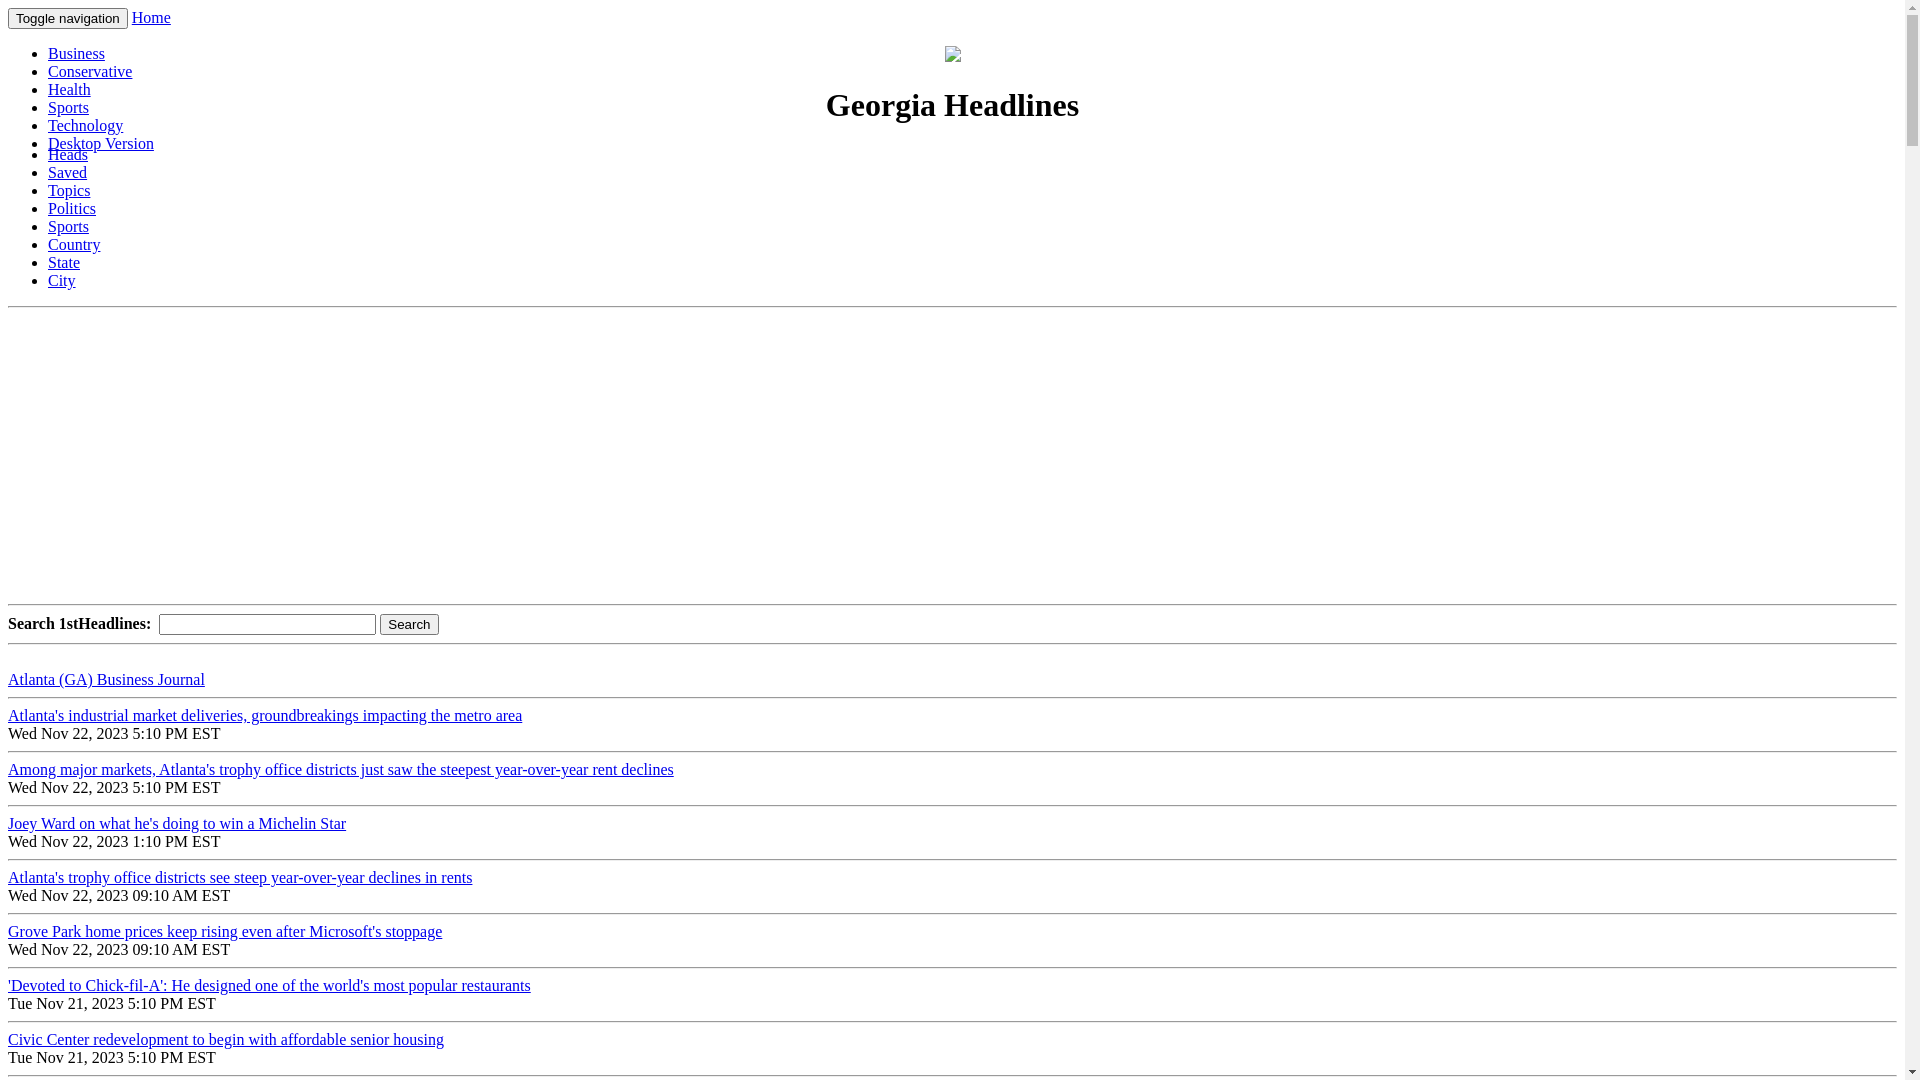 Image resolution: width=1920 pixels, height=1080 pixels. What do you see at coordinates (68, 154) in the screenshot?
I see `Heads` at bounding box center [68, 154].